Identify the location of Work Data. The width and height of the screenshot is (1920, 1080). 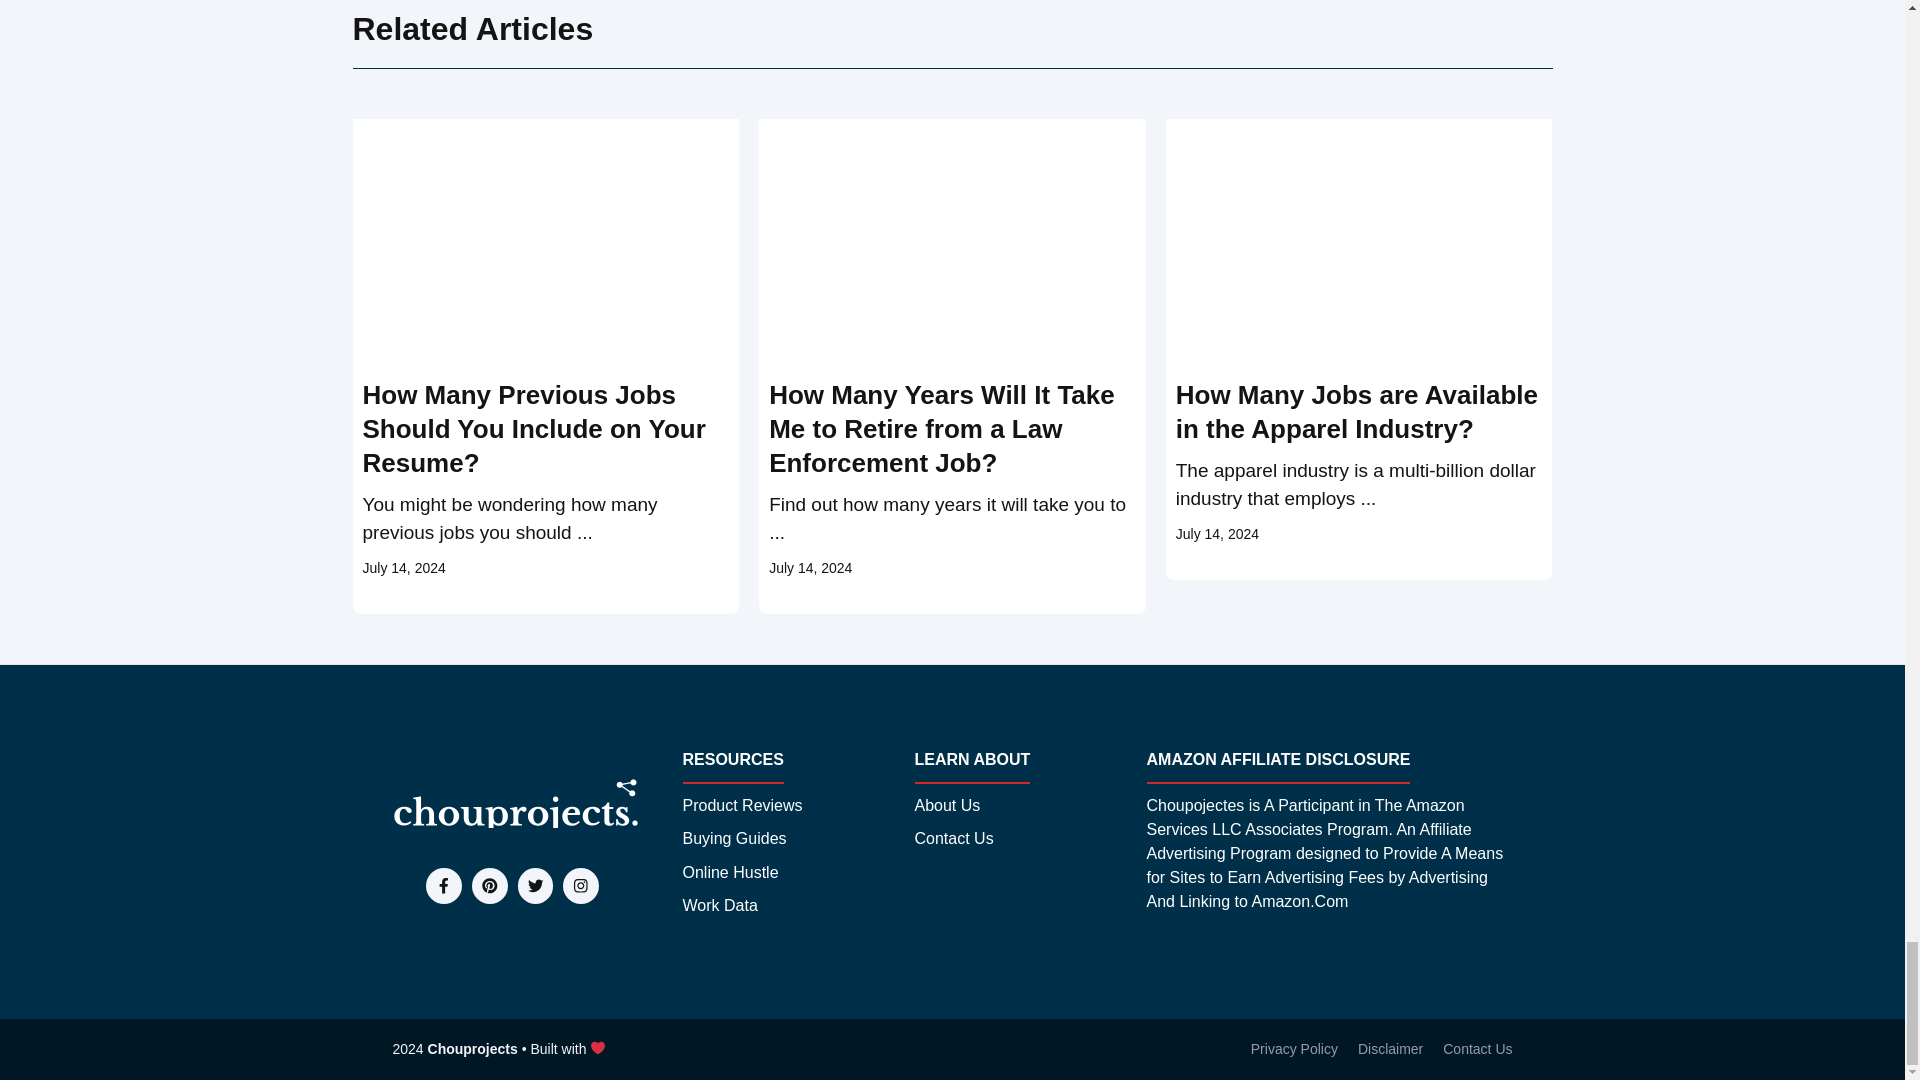
(718, 906).